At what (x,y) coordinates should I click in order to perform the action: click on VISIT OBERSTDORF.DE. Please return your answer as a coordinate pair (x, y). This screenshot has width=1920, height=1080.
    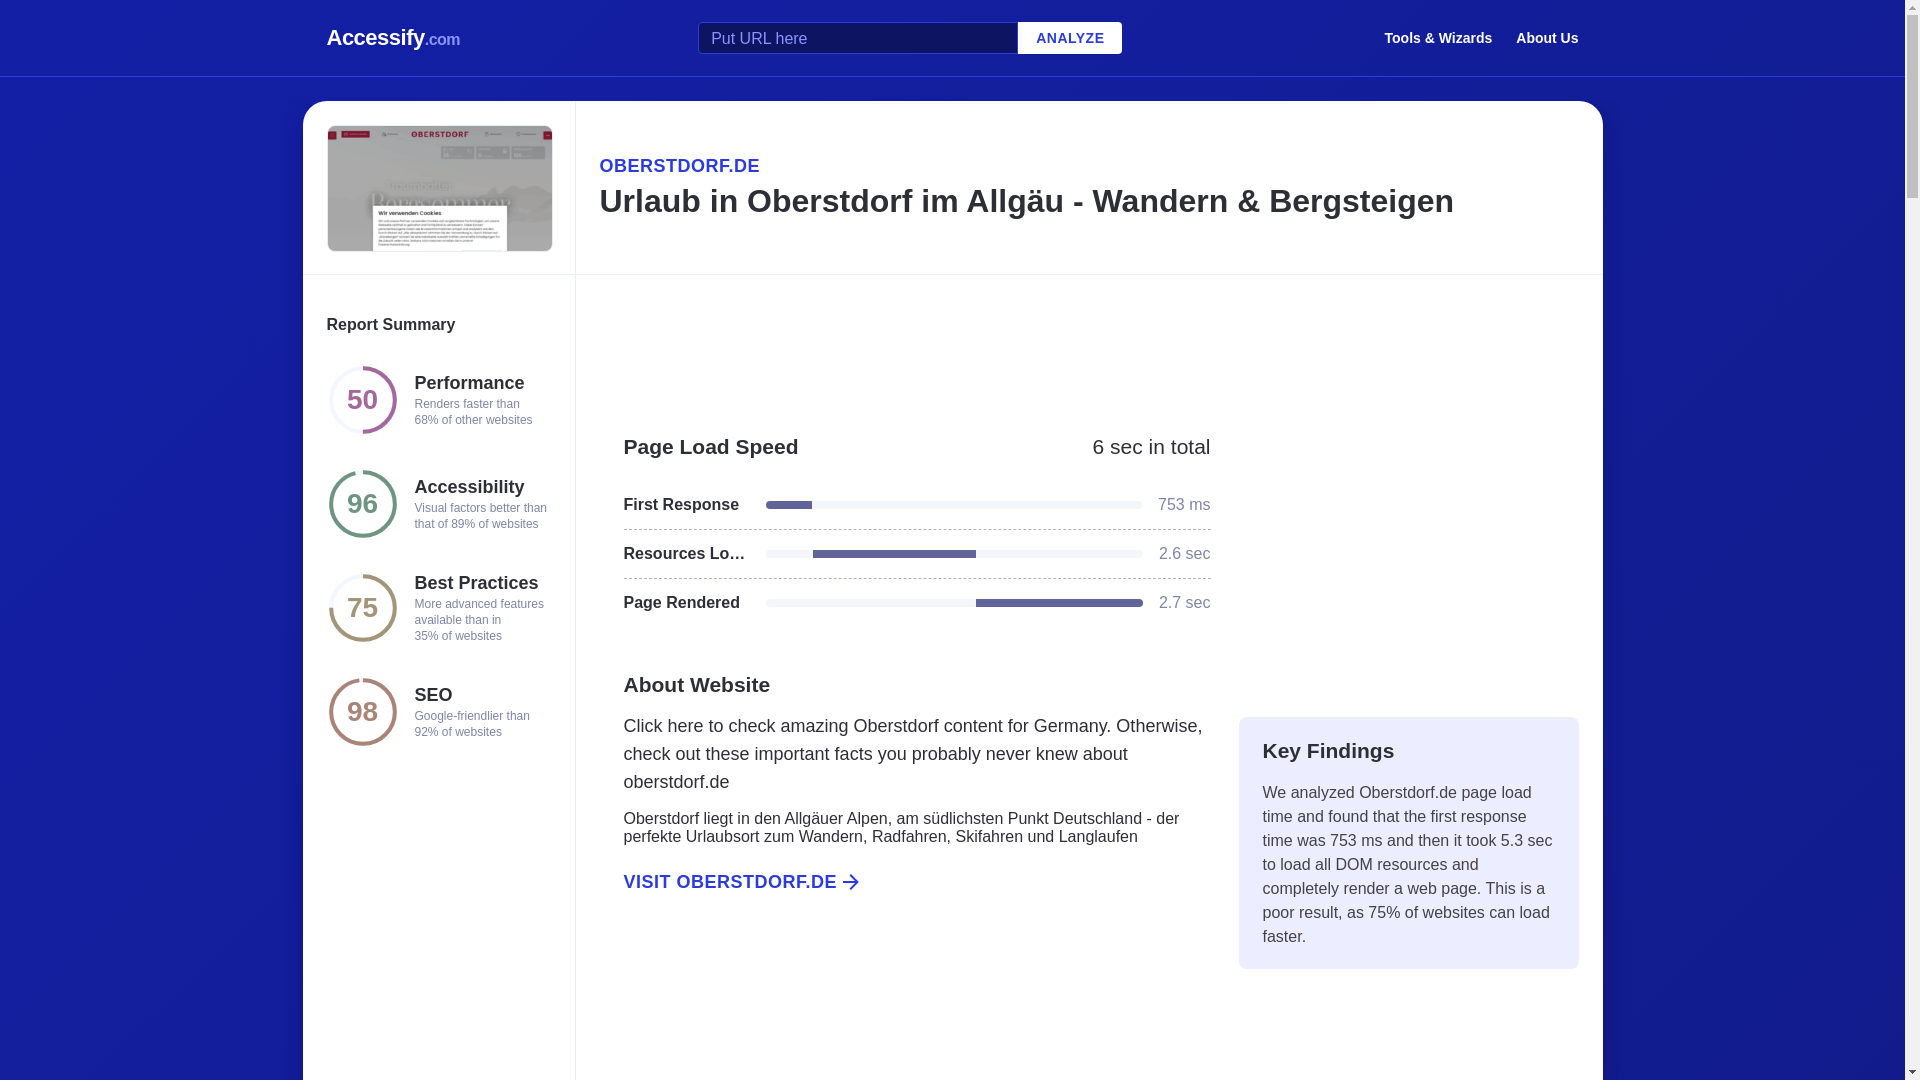
    Looking at the image, I should click on (905, 882).